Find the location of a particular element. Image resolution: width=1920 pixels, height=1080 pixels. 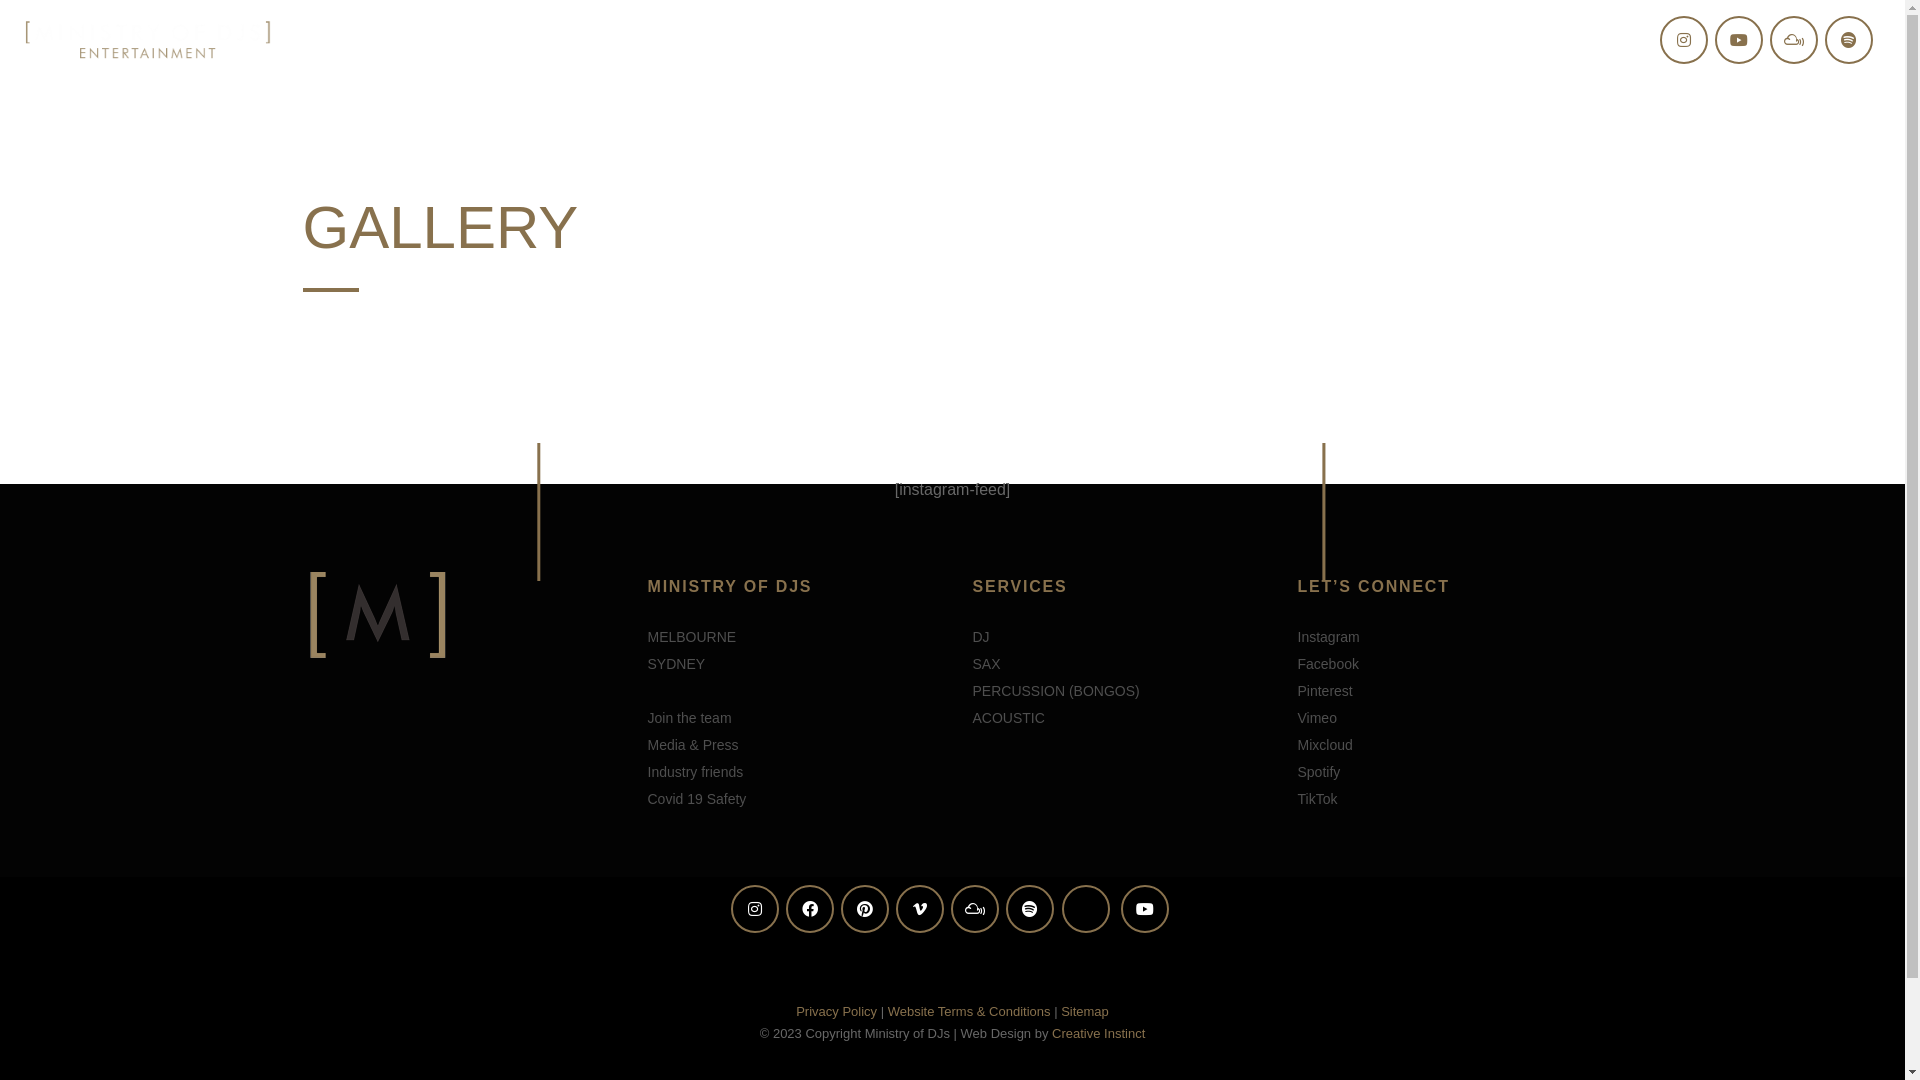

Media & Press is located at coordinates (694, 745).